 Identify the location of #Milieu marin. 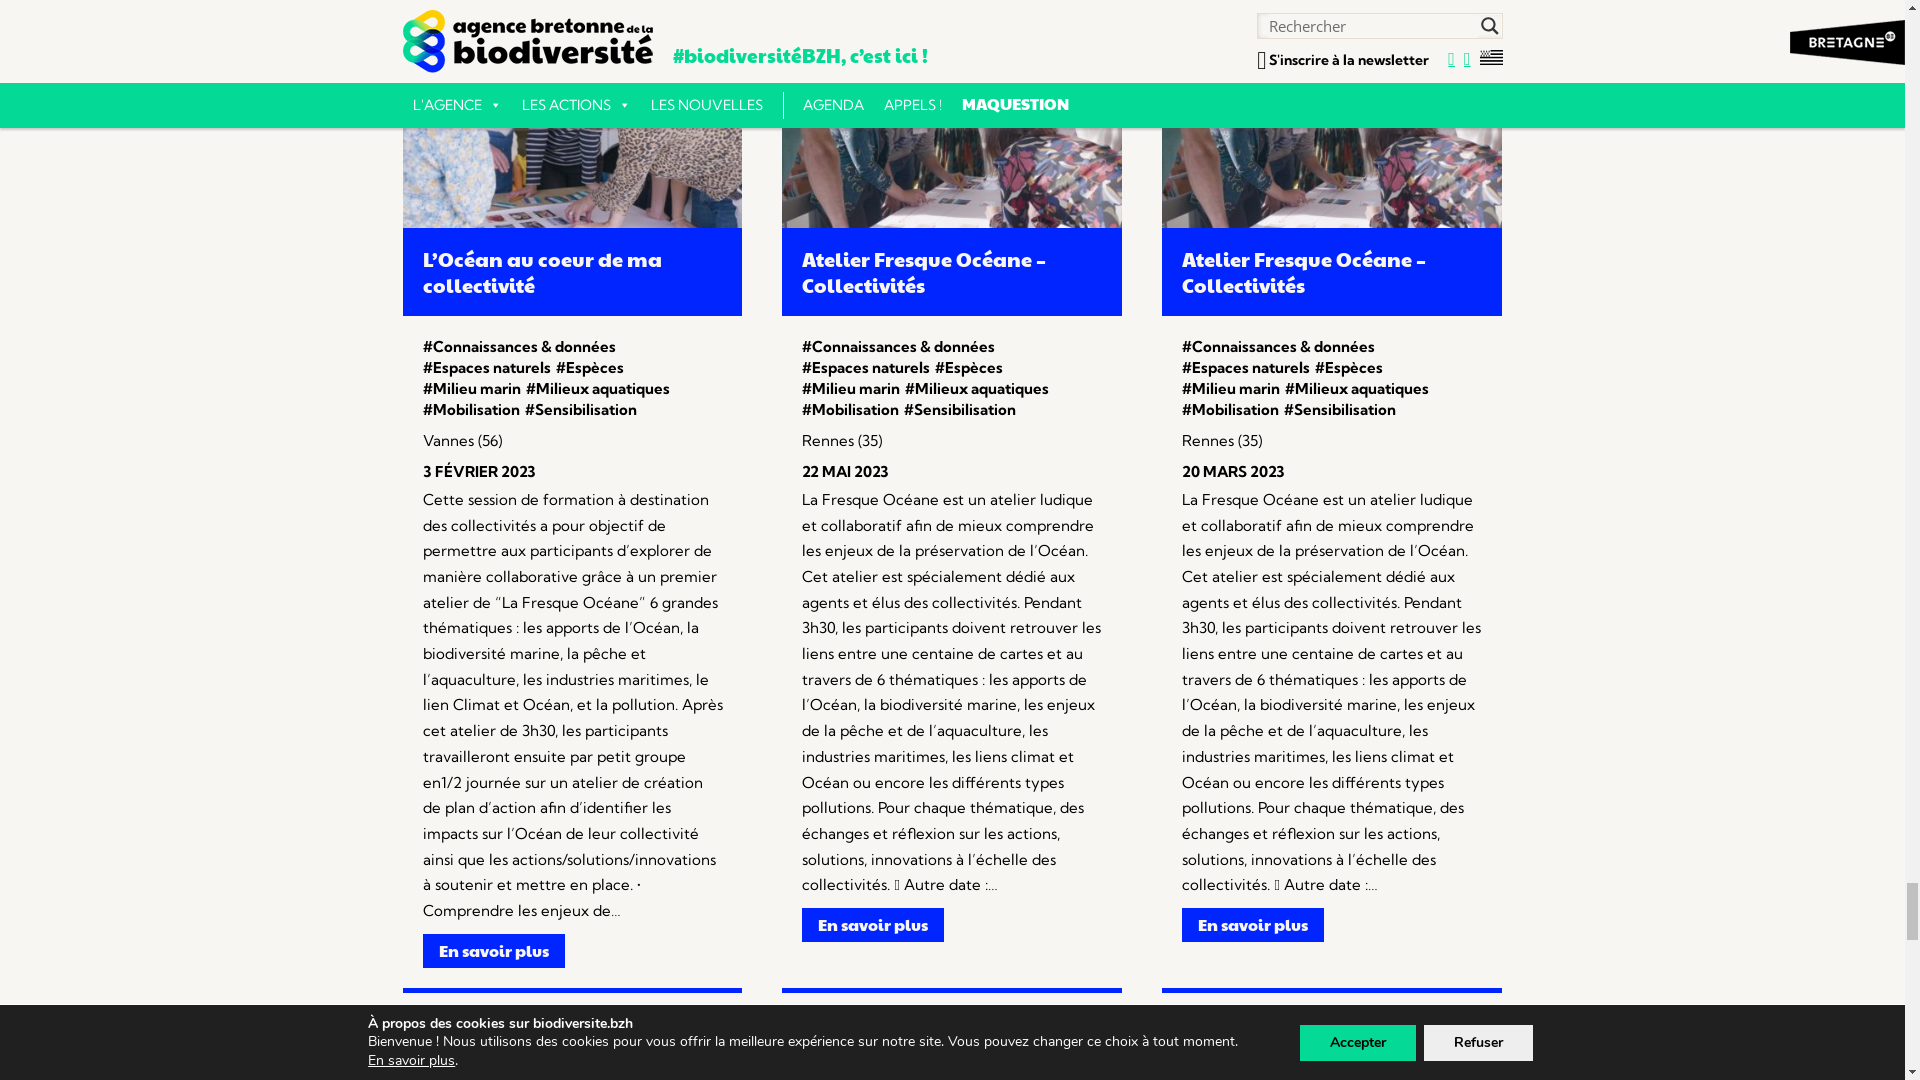
(1364, 1050).